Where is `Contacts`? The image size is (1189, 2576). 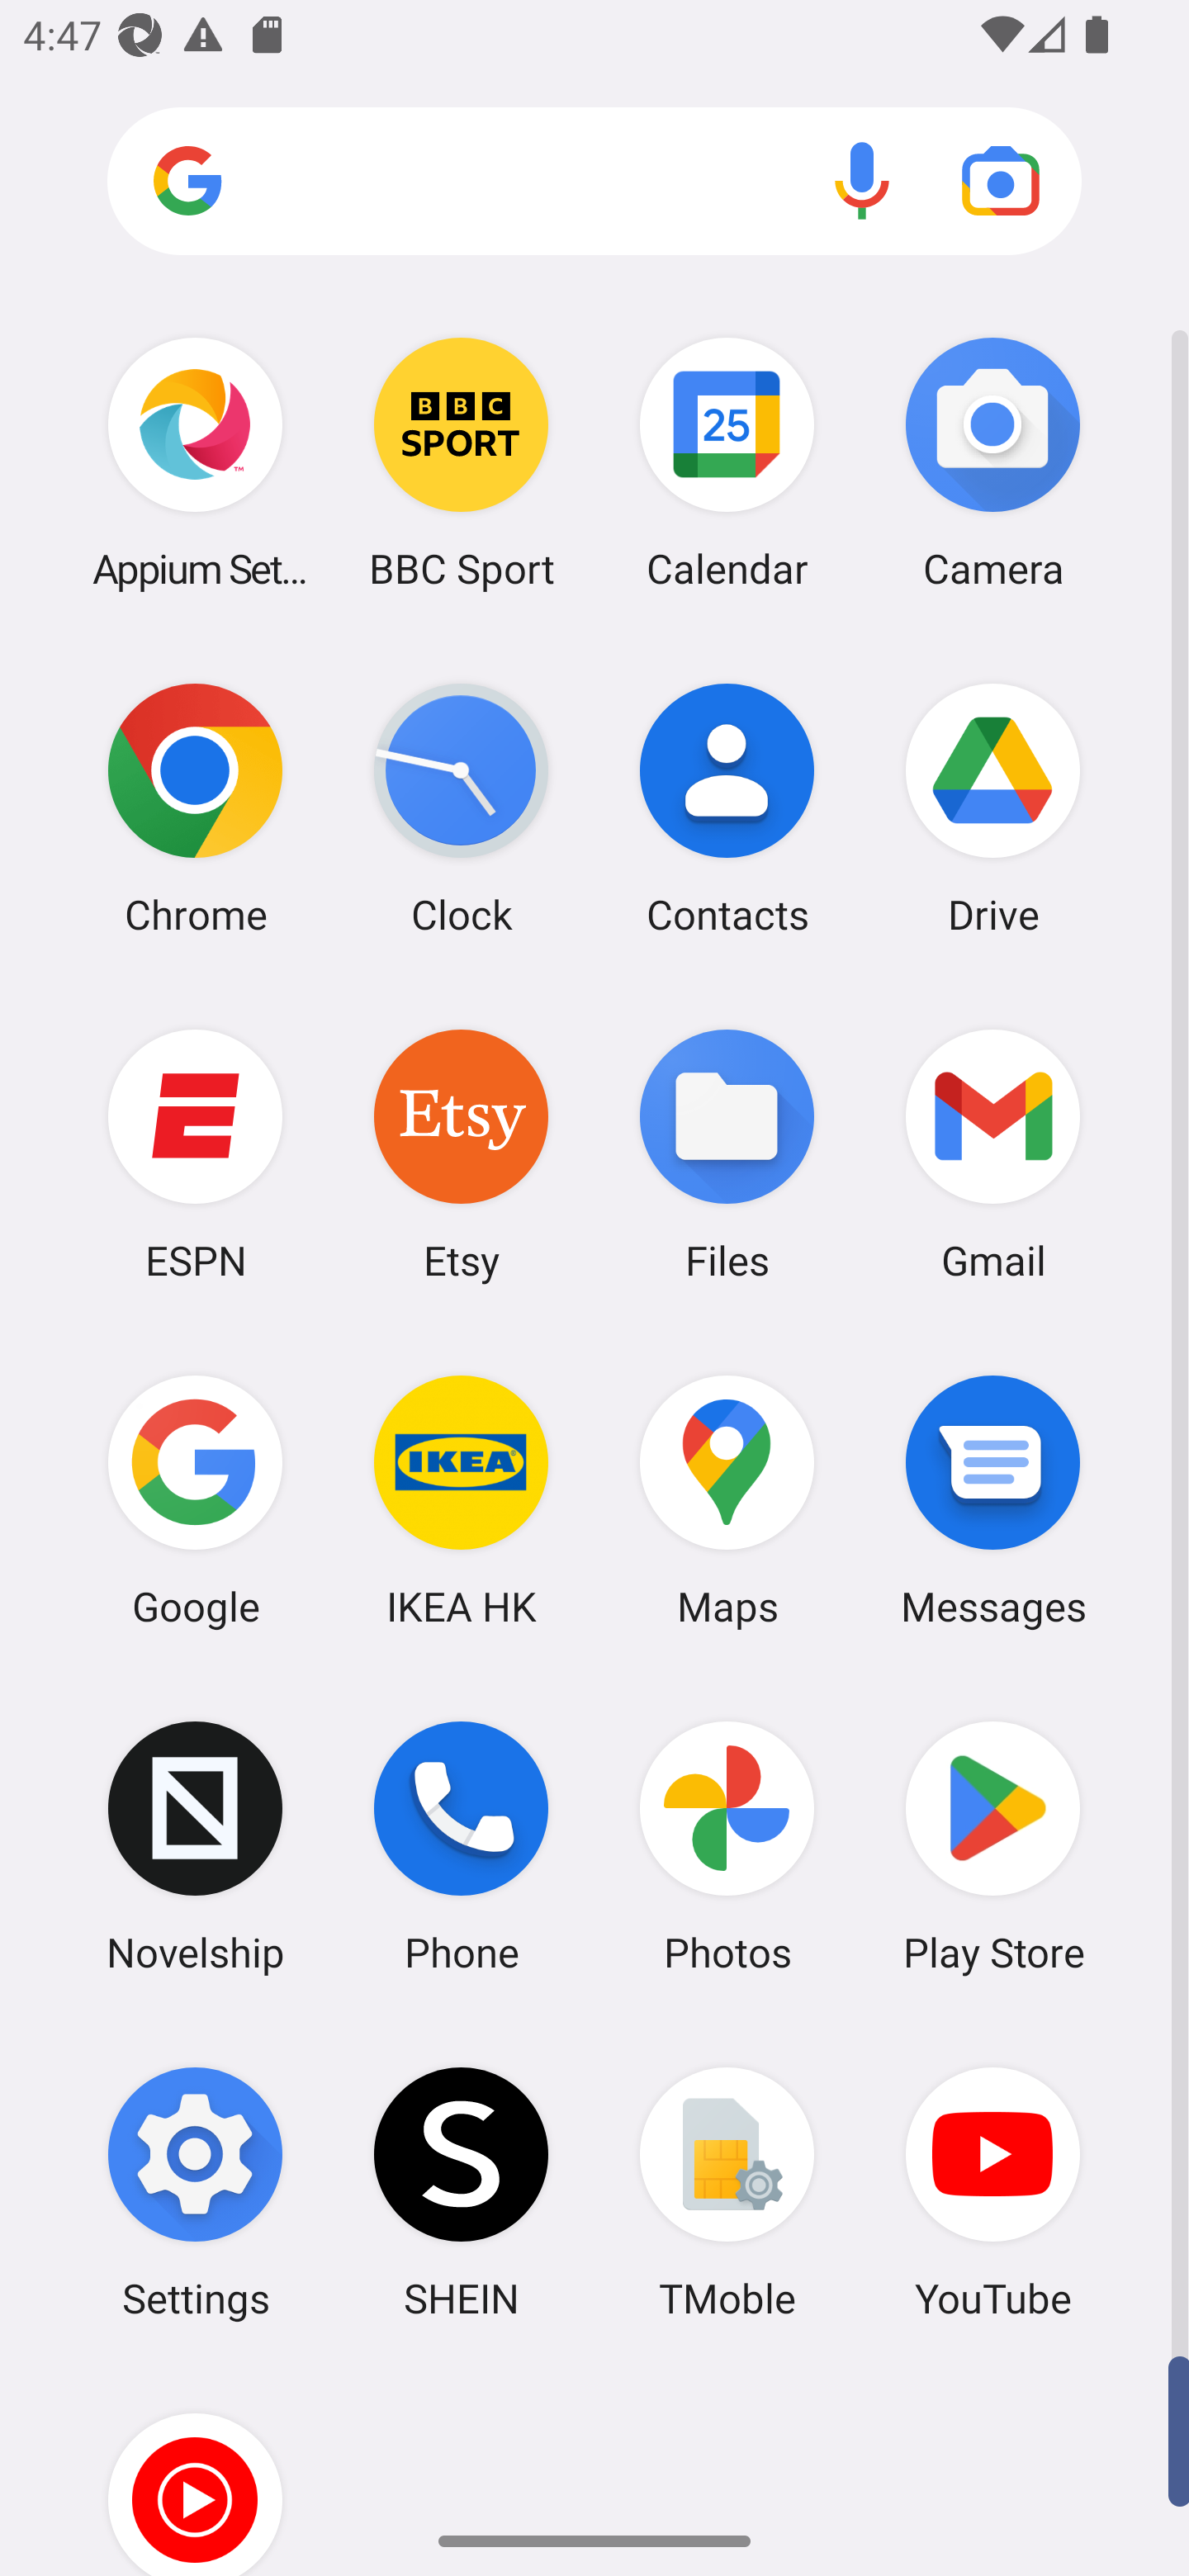
Contacts is located at coordinates (727, 808).